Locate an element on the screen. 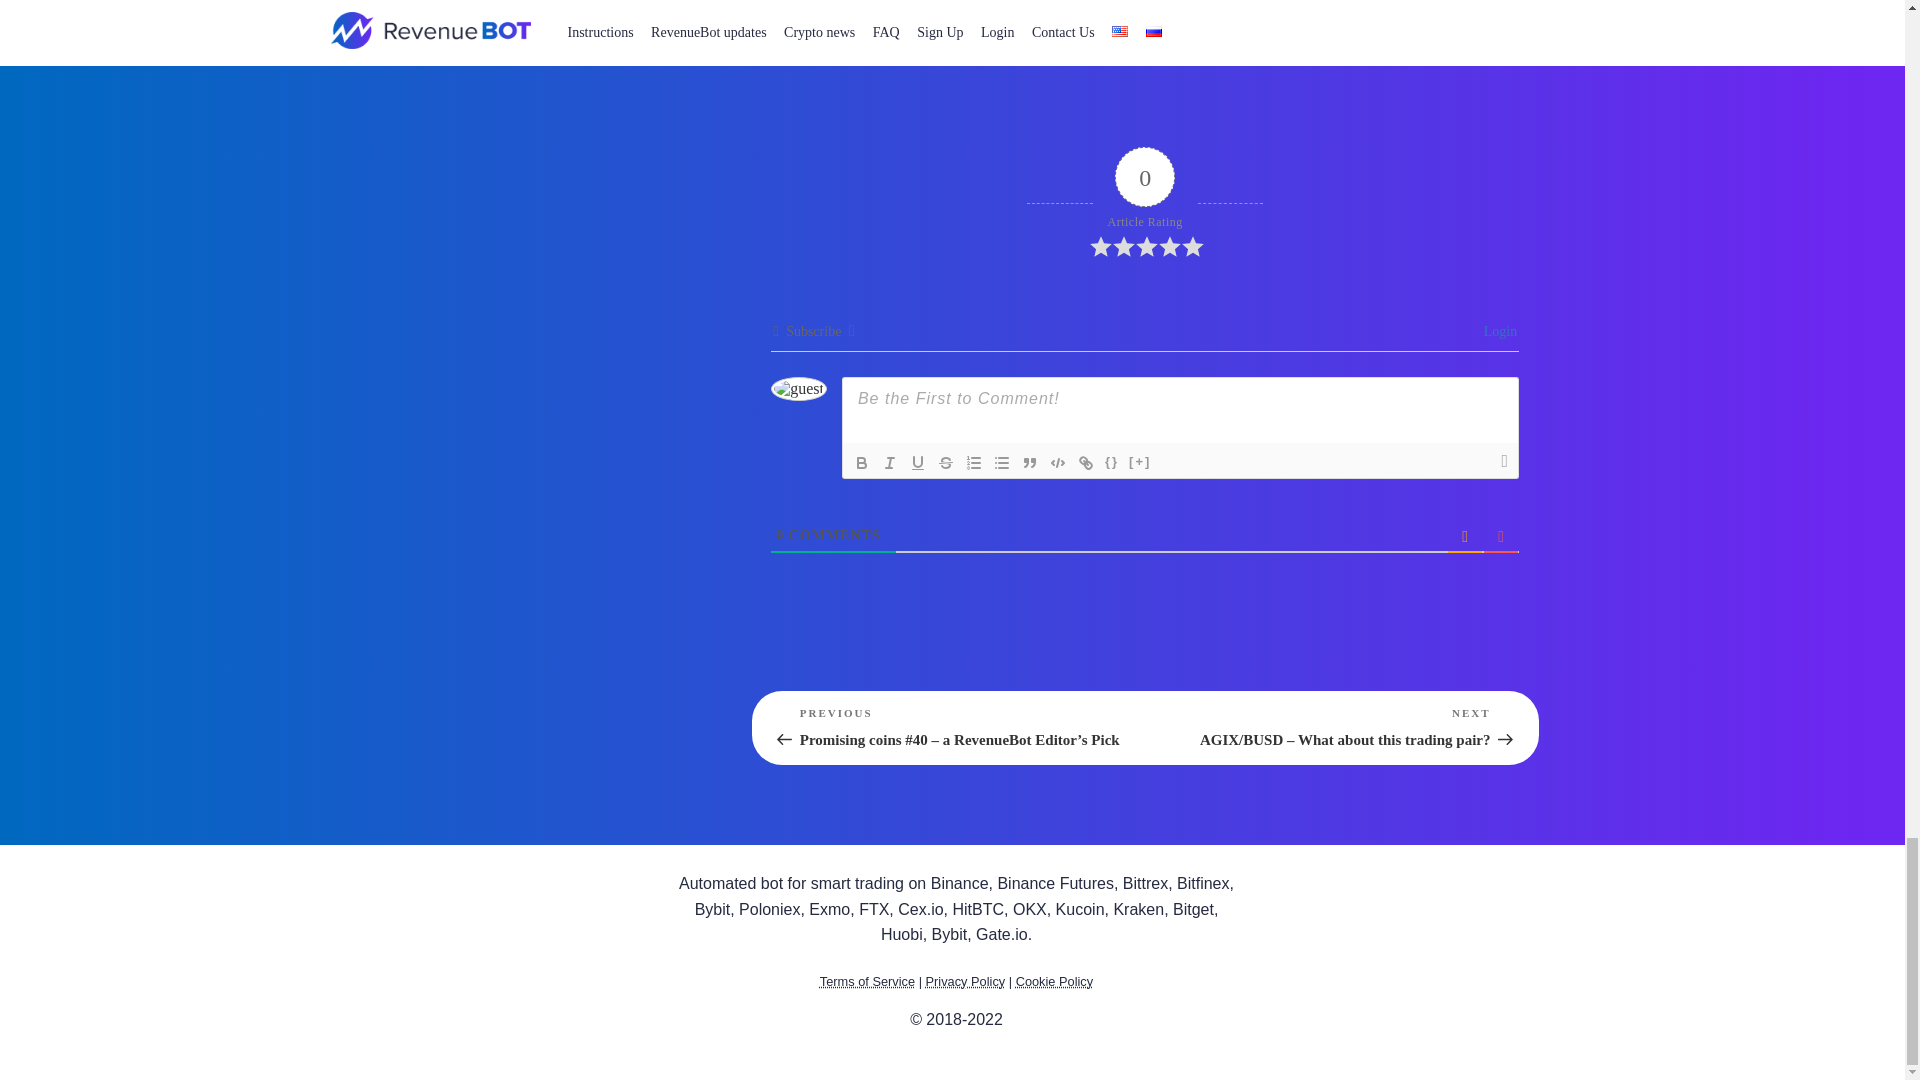  Strike is located at coordinates (946, 463).